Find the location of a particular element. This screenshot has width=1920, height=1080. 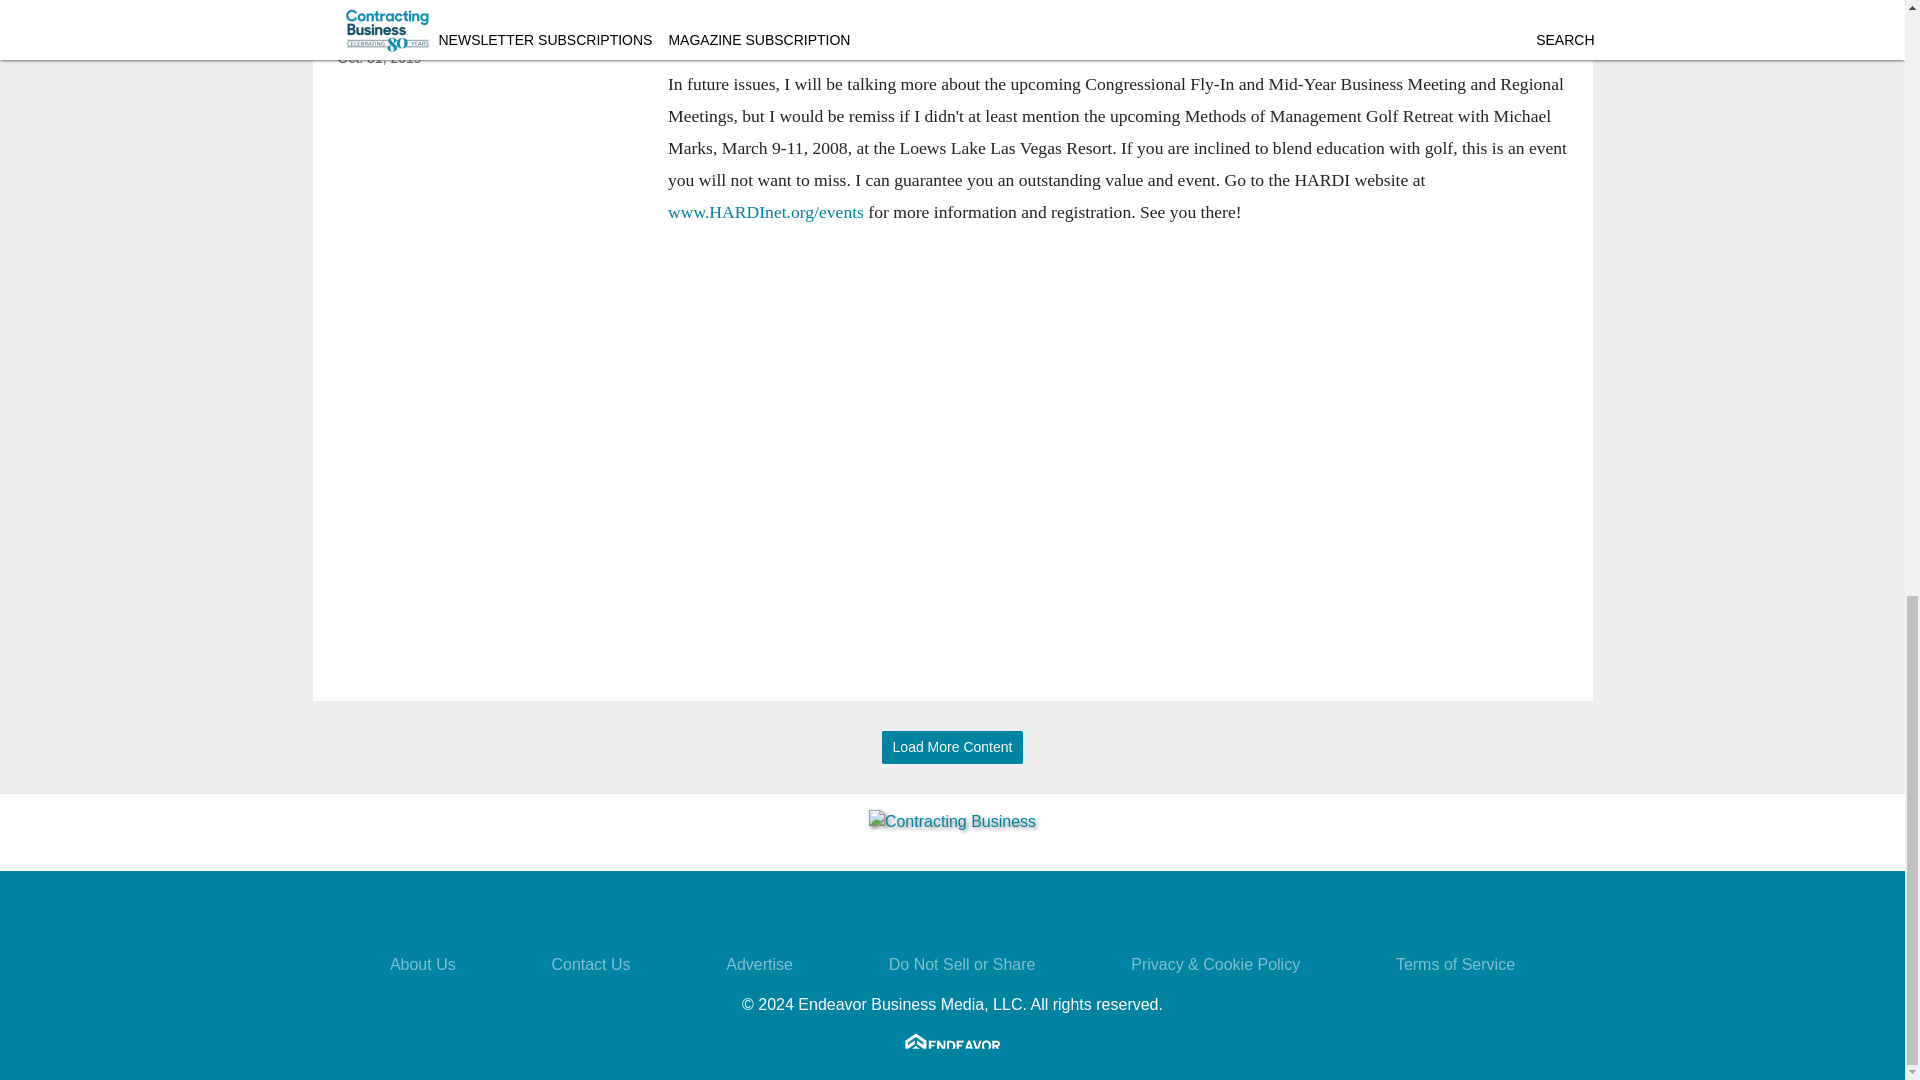

About Us is located at coordinates (422, 964).